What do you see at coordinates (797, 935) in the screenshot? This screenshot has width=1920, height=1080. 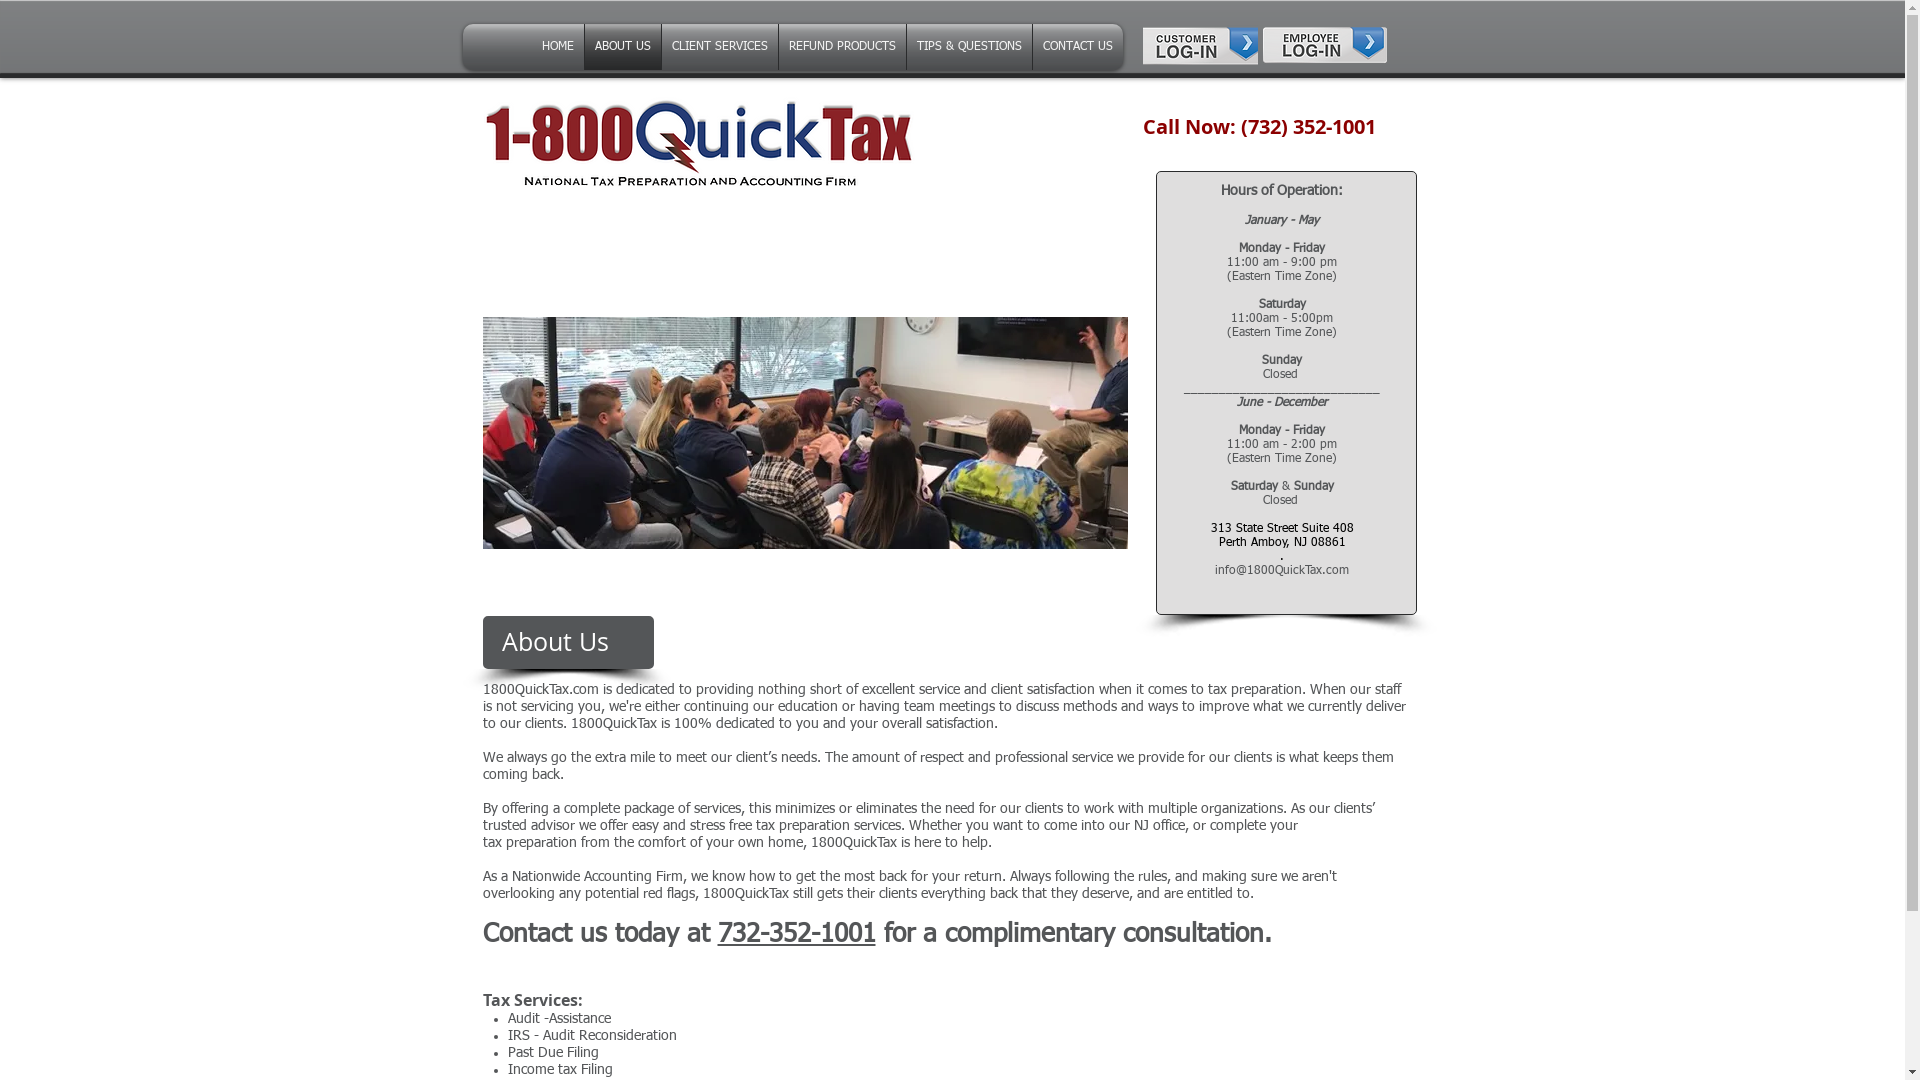 I see `732-352-1001` at bounding box center [797, 935].